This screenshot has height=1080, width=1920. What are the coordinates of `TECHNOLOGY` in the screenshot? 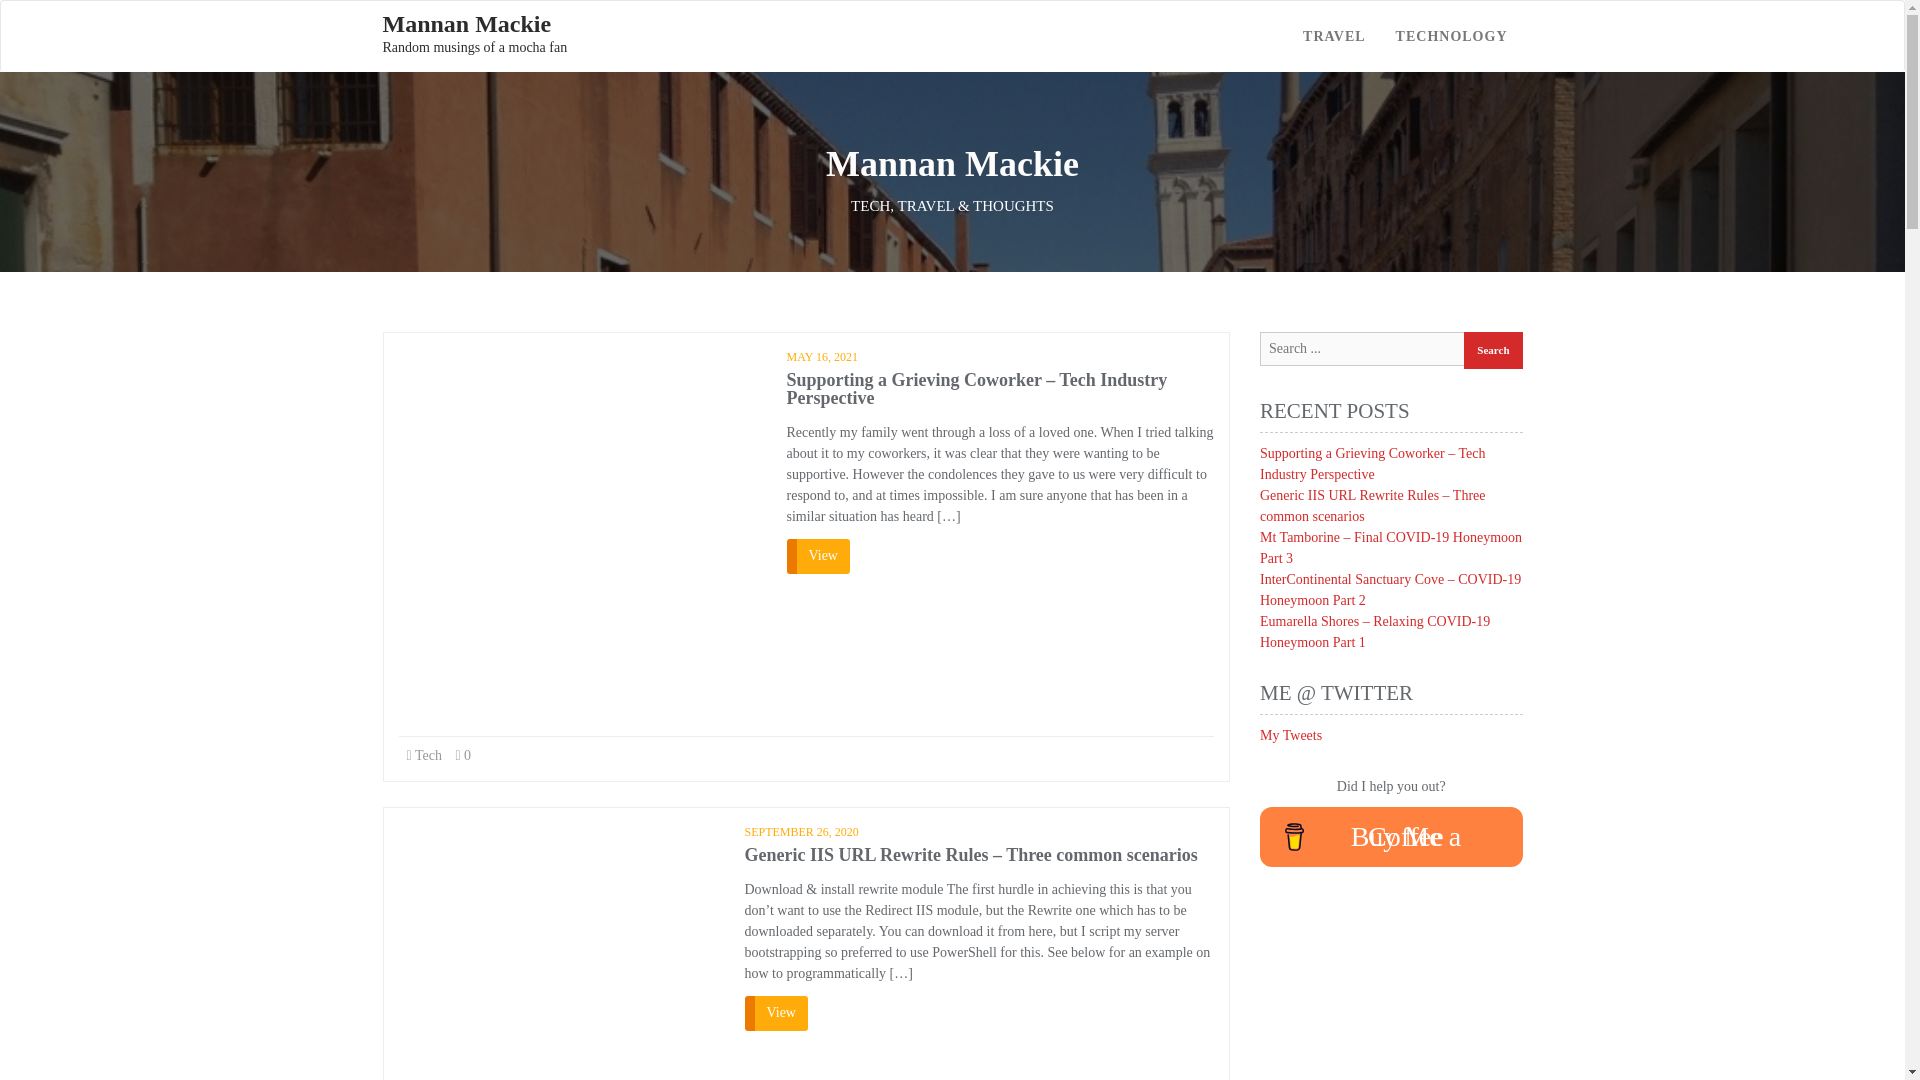 It's located at (1492, 350).